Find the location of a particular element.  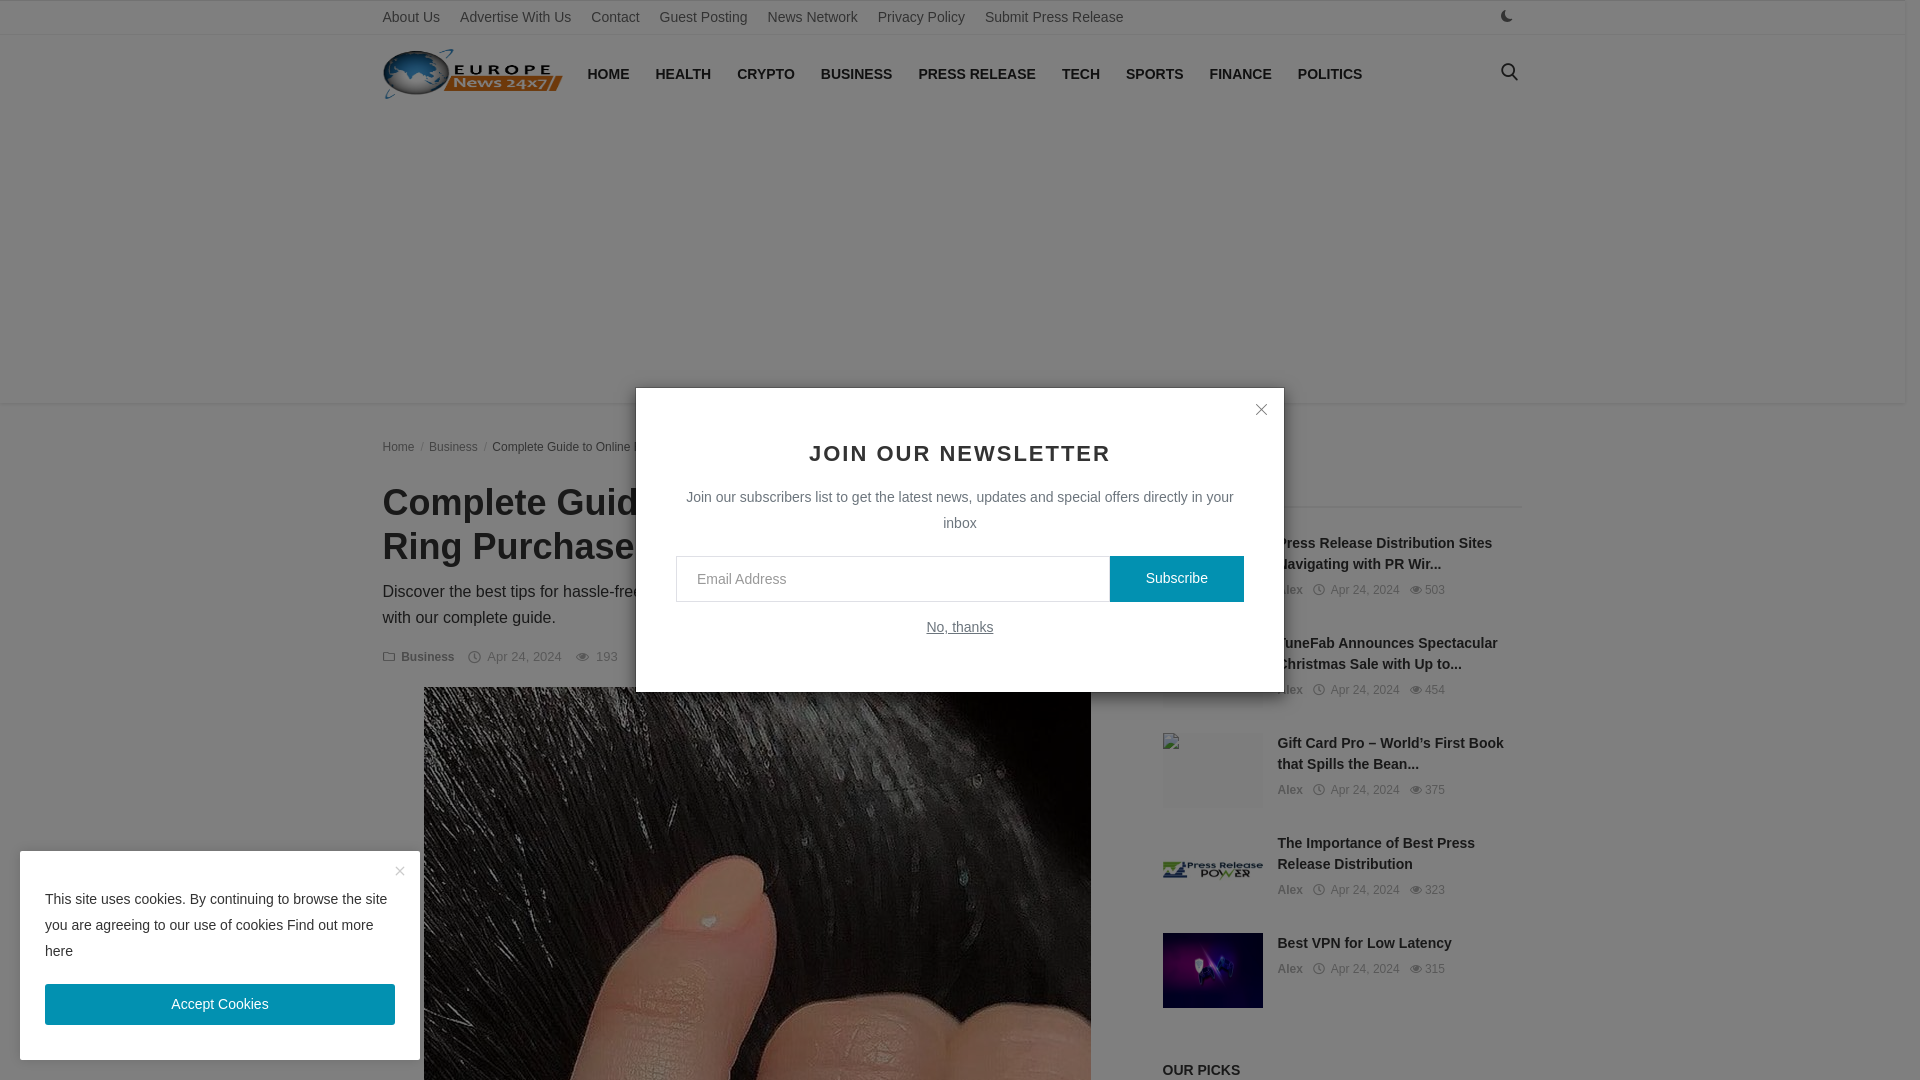

CRYPTO is located at coordinates (766, 74).